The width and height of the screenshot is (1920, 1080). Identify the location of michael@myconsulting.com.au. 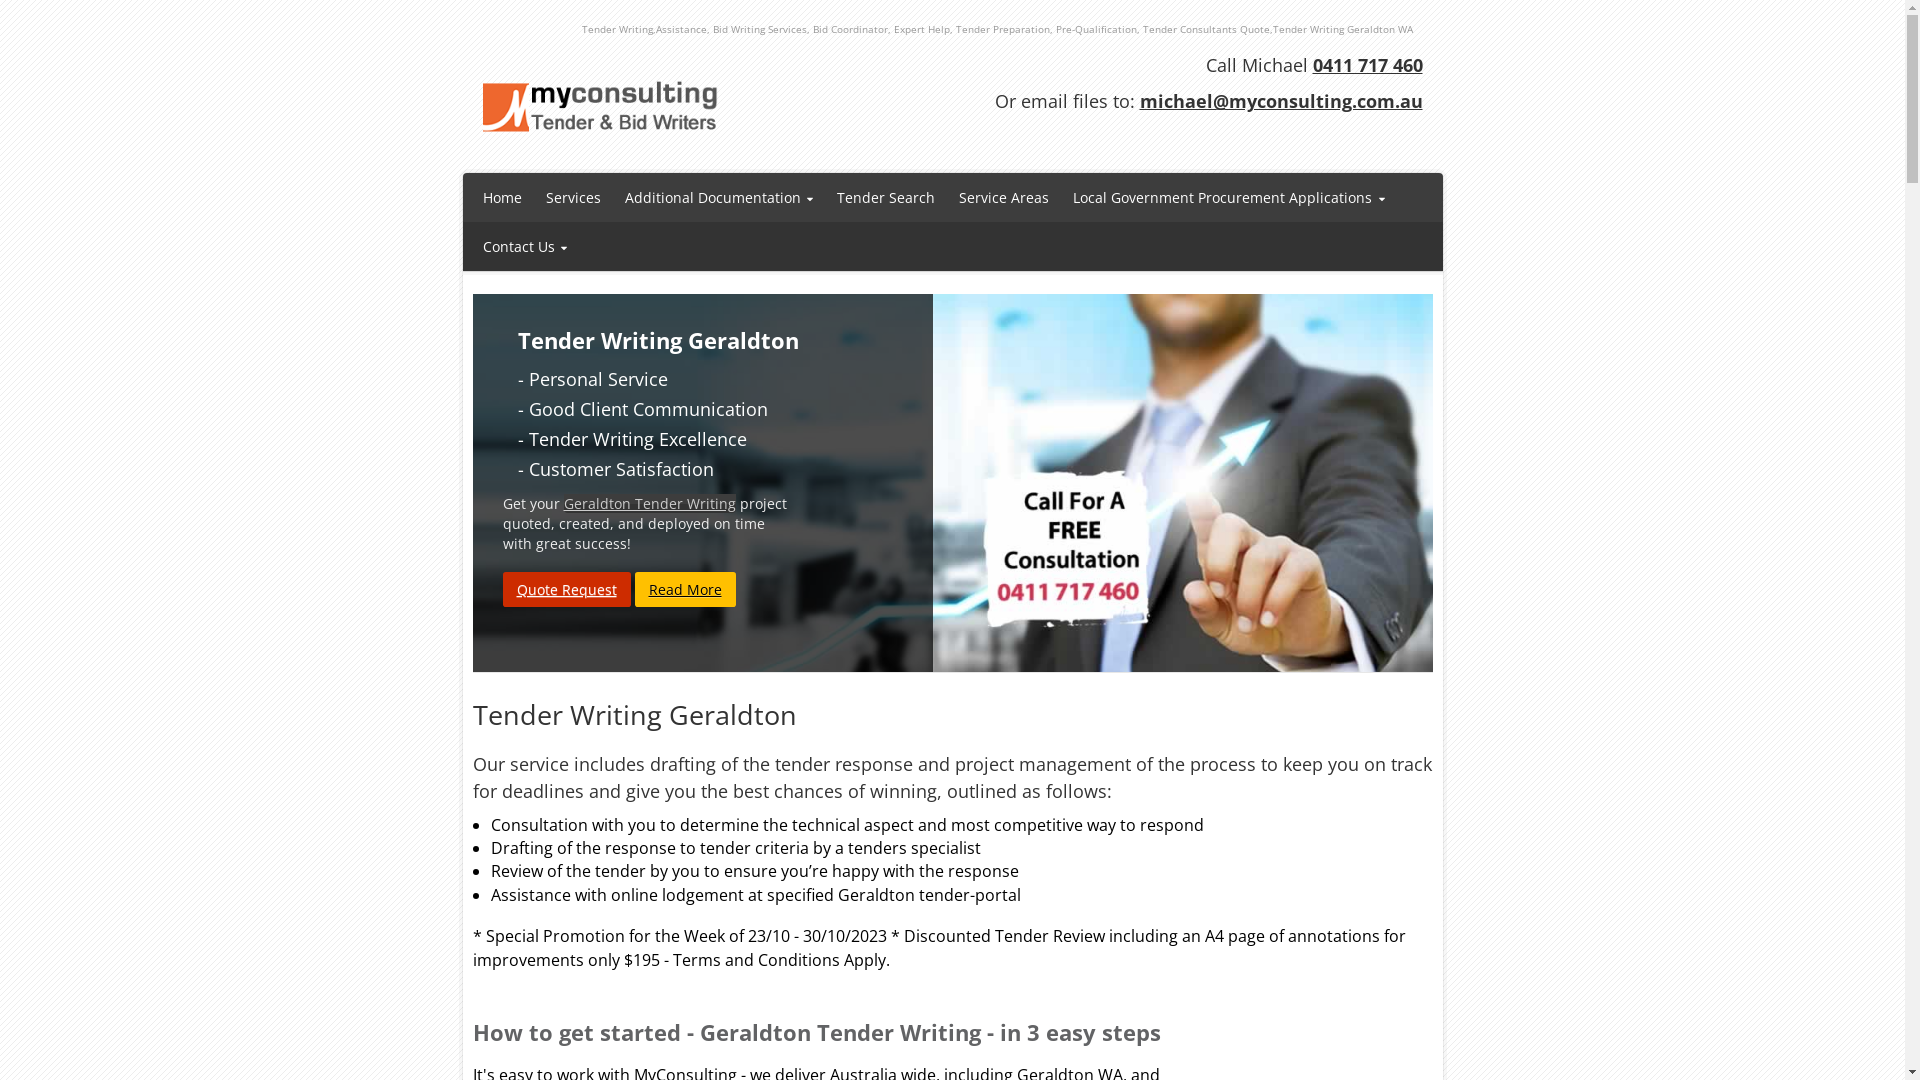
(1282, 101).